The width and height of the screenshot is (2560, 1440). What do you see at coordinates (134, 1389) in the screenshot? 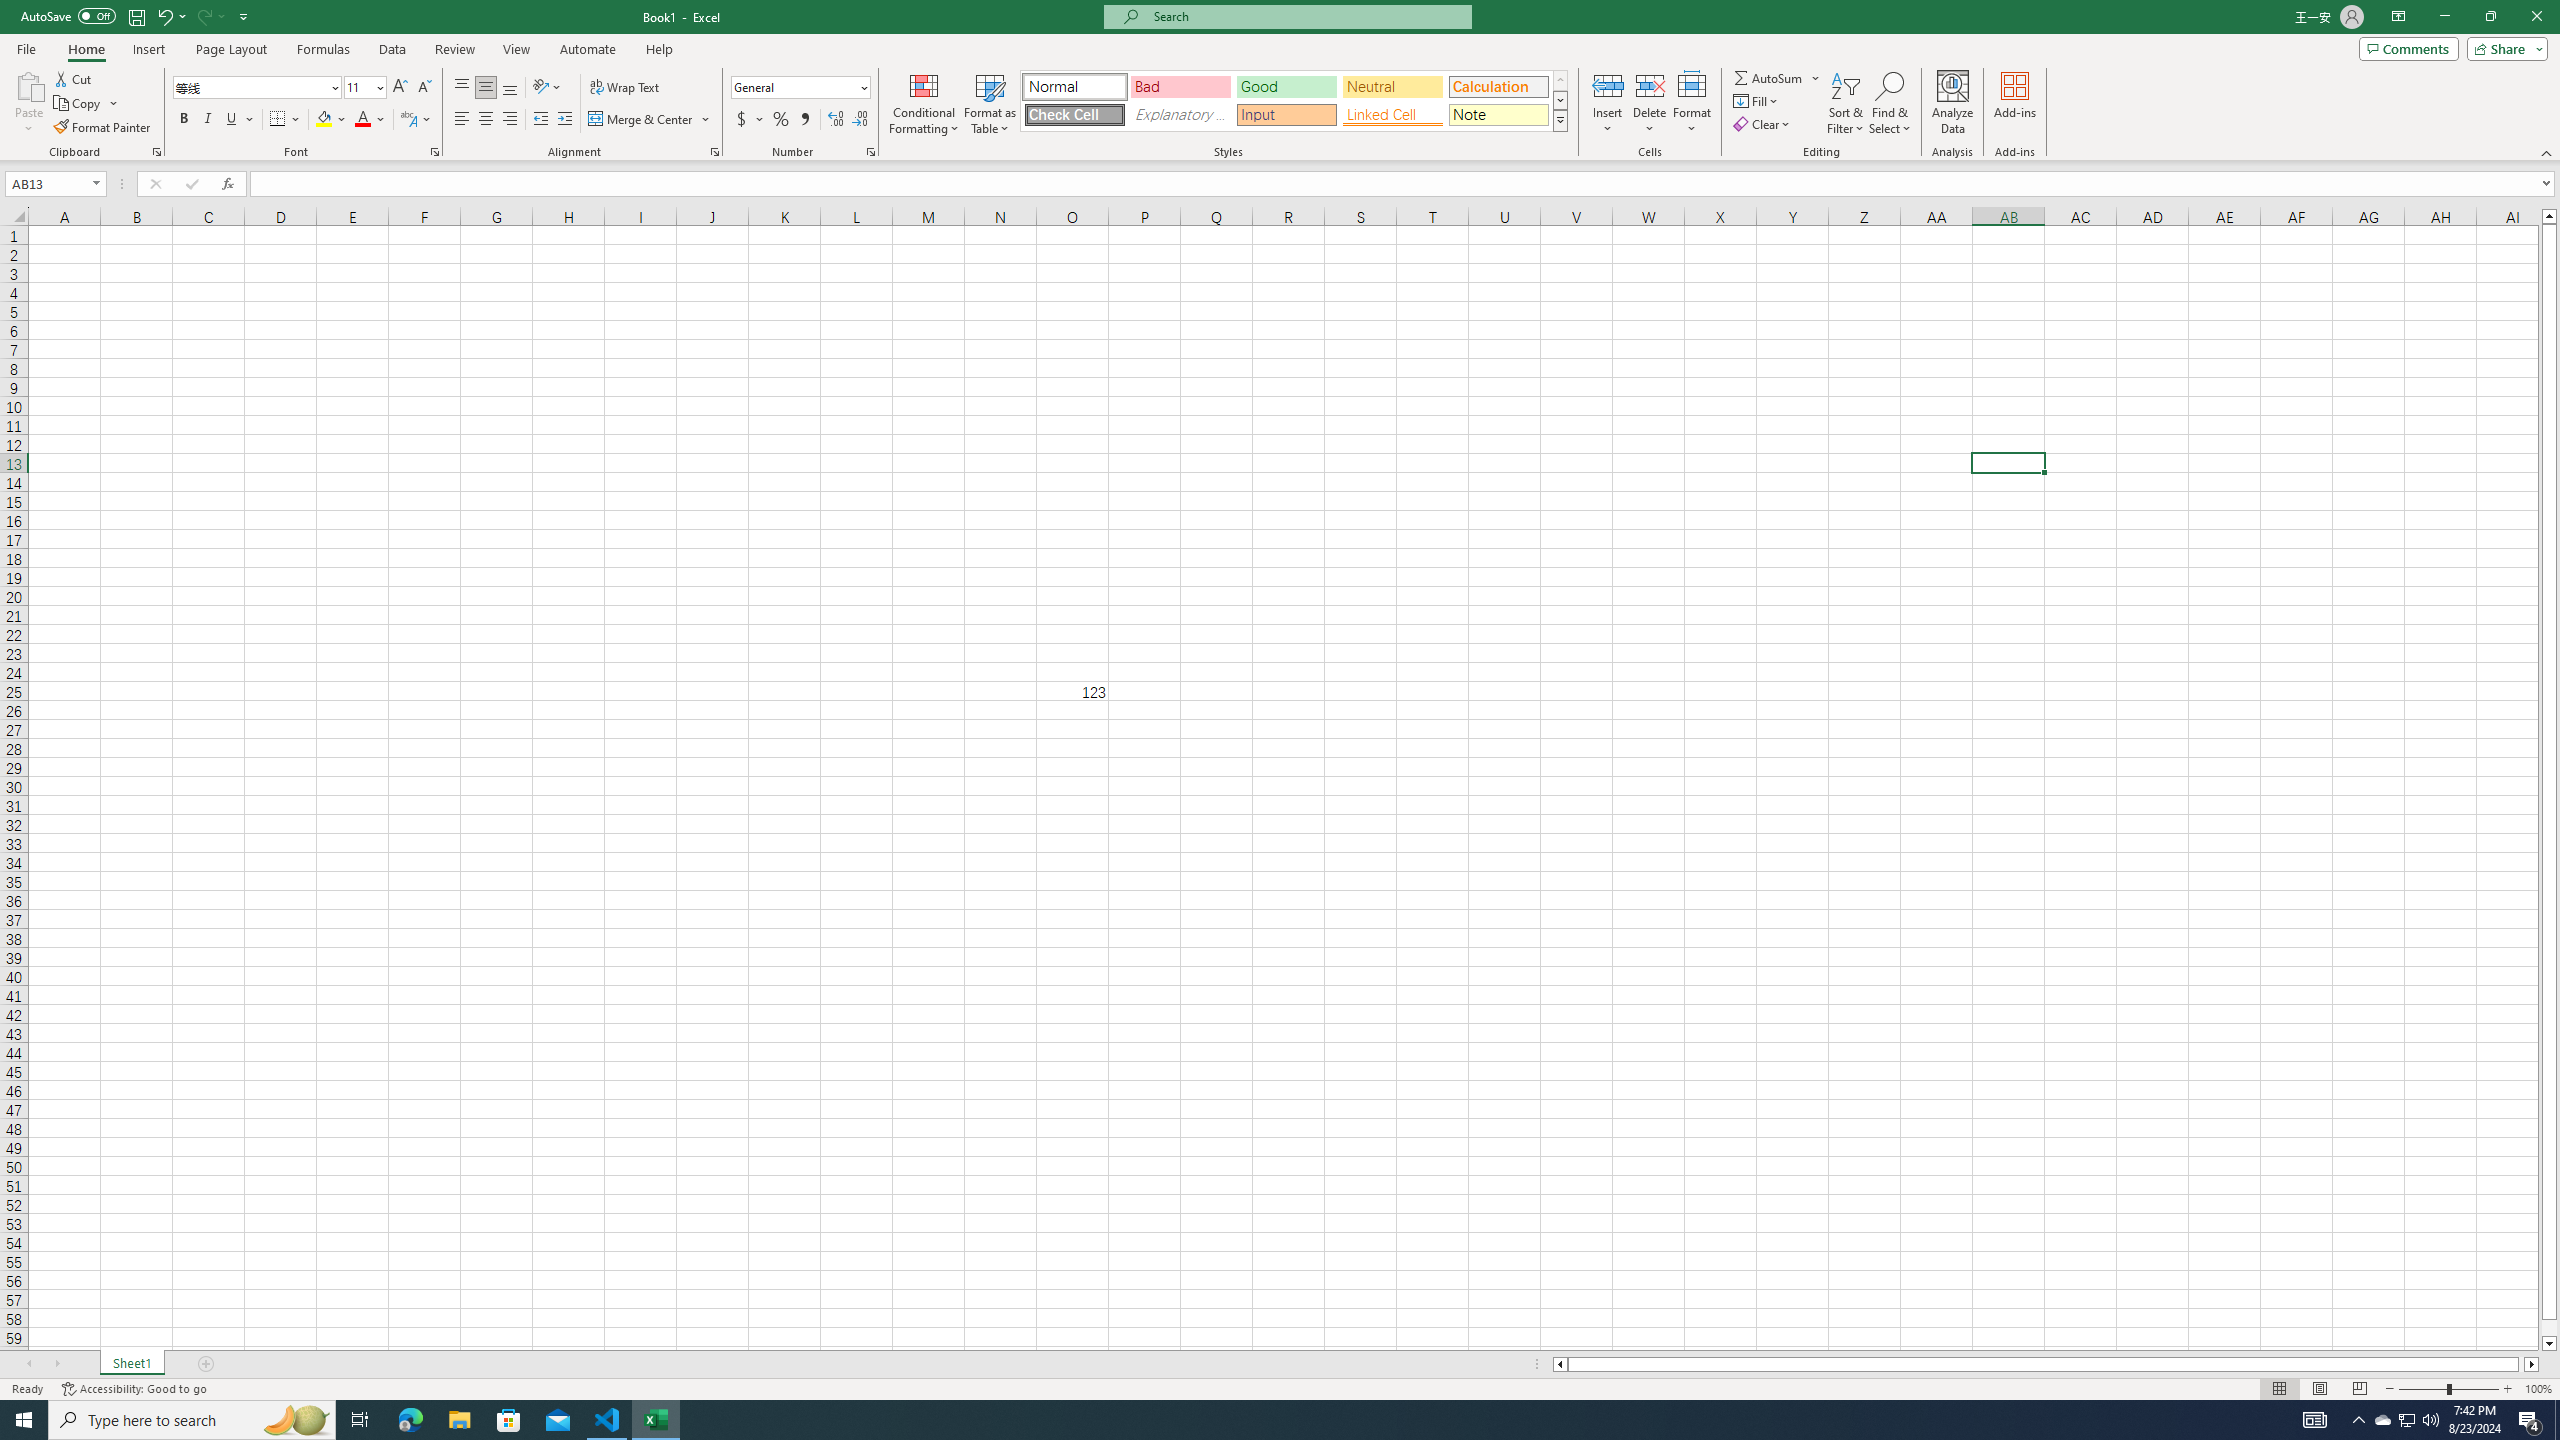
I see `Accessibility Checker Accessibility: Good to go` at bounding box center [134, 1389].